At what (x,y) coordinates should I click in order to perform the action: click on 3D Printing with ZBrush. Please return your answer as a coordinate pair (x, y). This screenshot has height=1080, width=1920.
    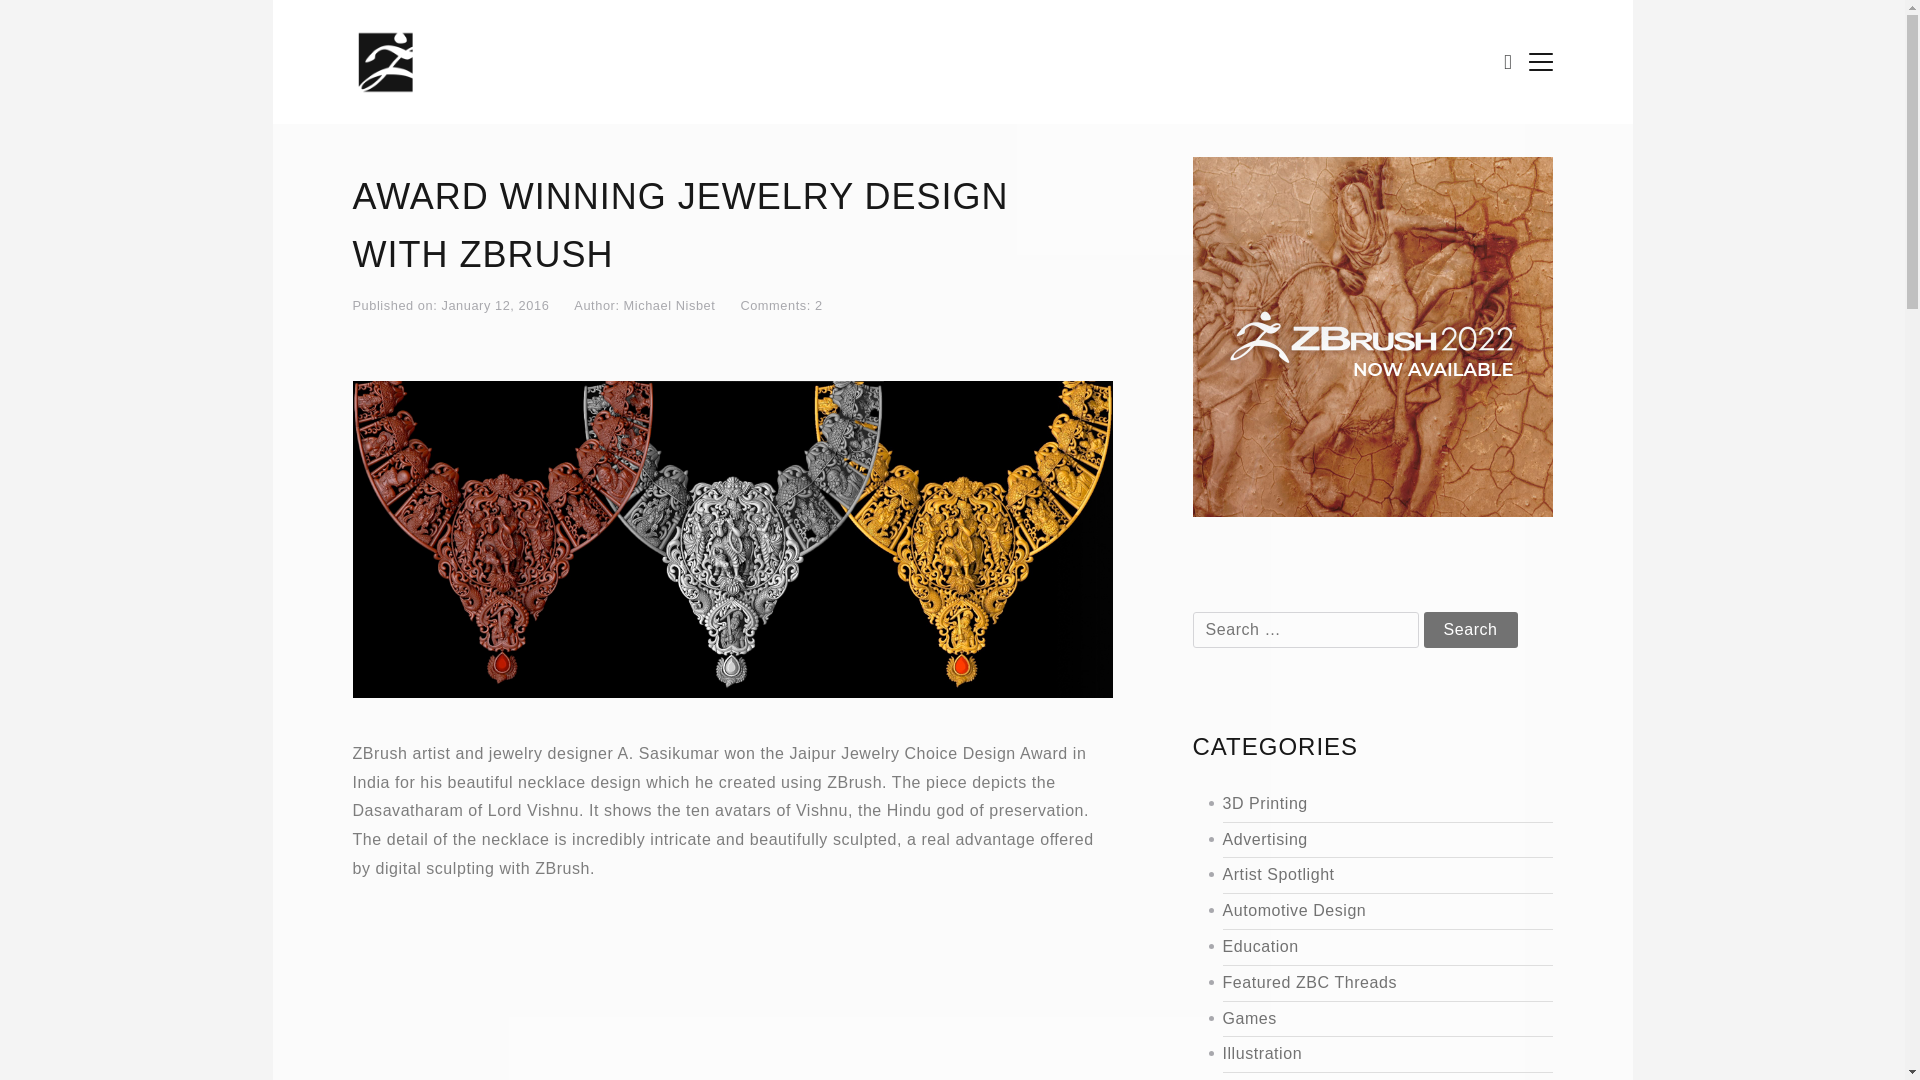
    Looking at the image, I should click on (1364, 804).